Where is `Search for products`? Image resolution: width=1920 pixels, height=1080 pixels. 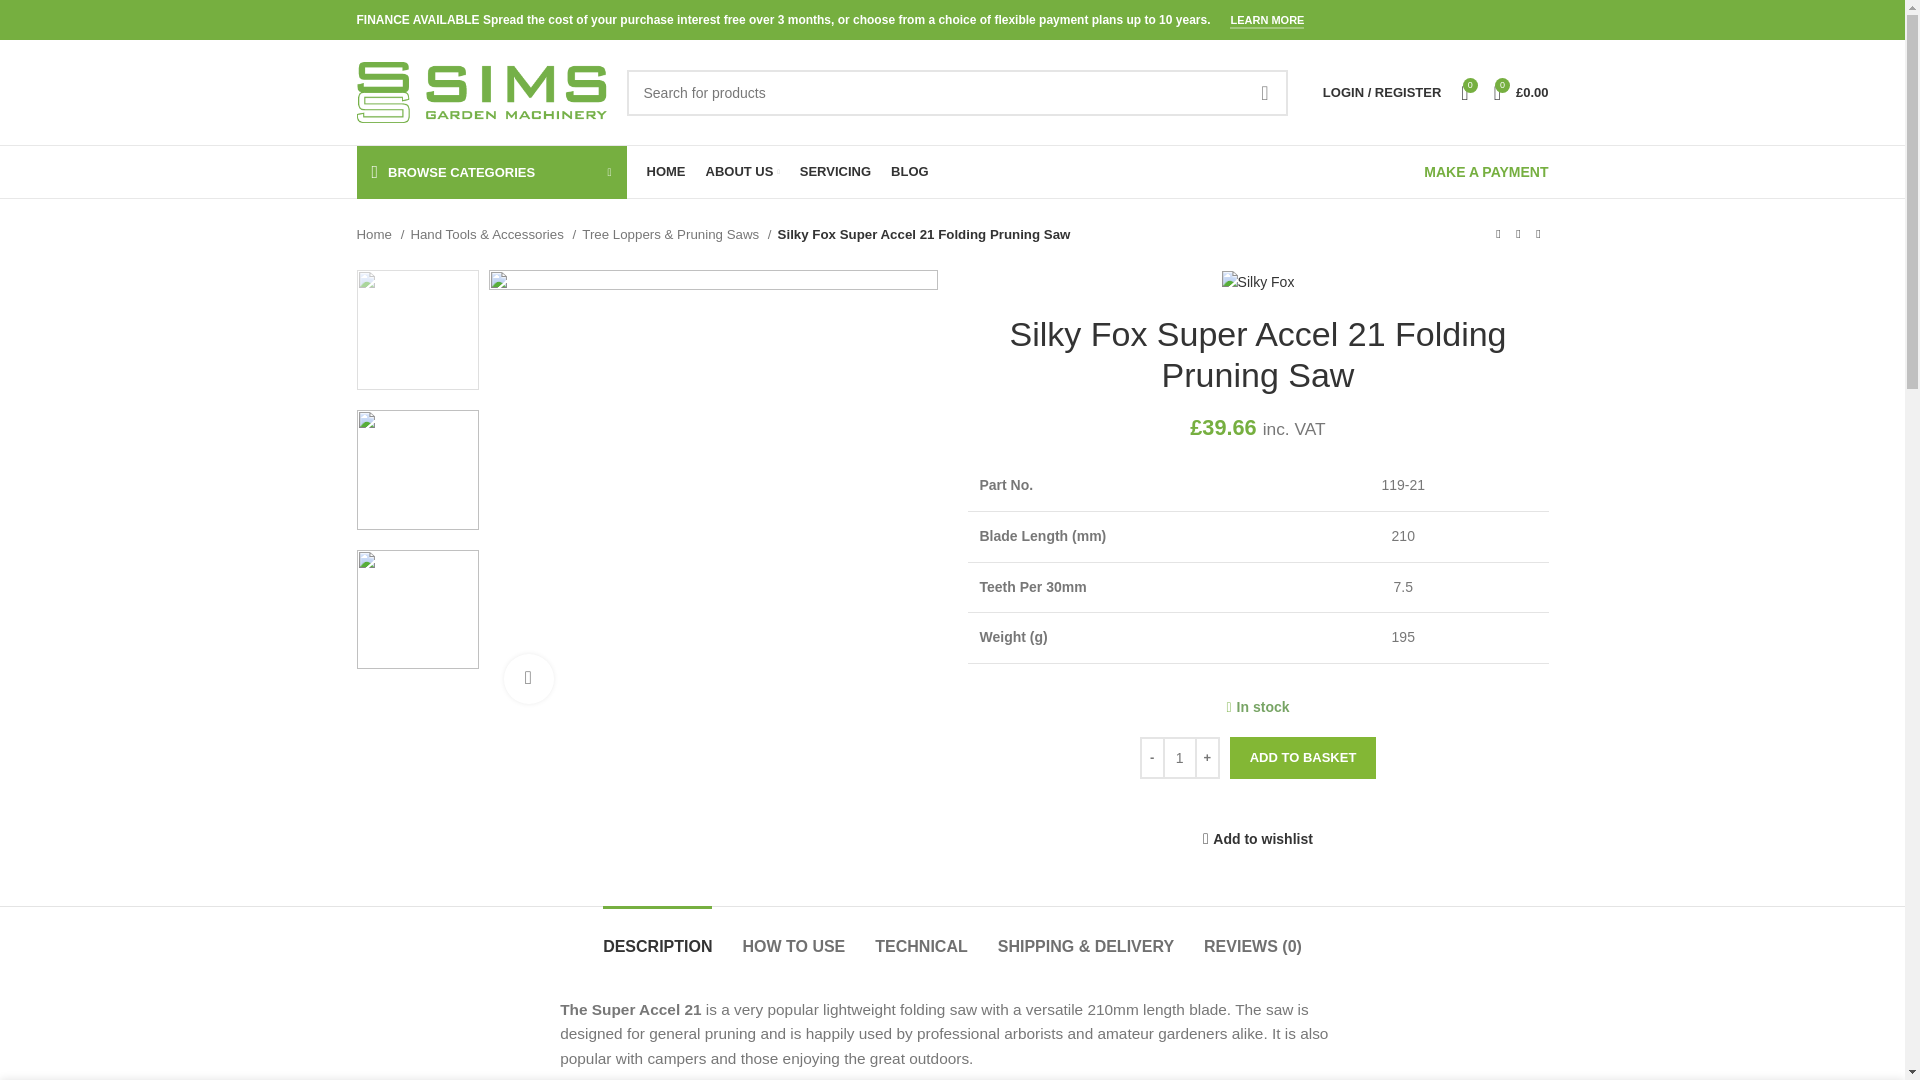
Search for products is located at coordinates (956, 92).